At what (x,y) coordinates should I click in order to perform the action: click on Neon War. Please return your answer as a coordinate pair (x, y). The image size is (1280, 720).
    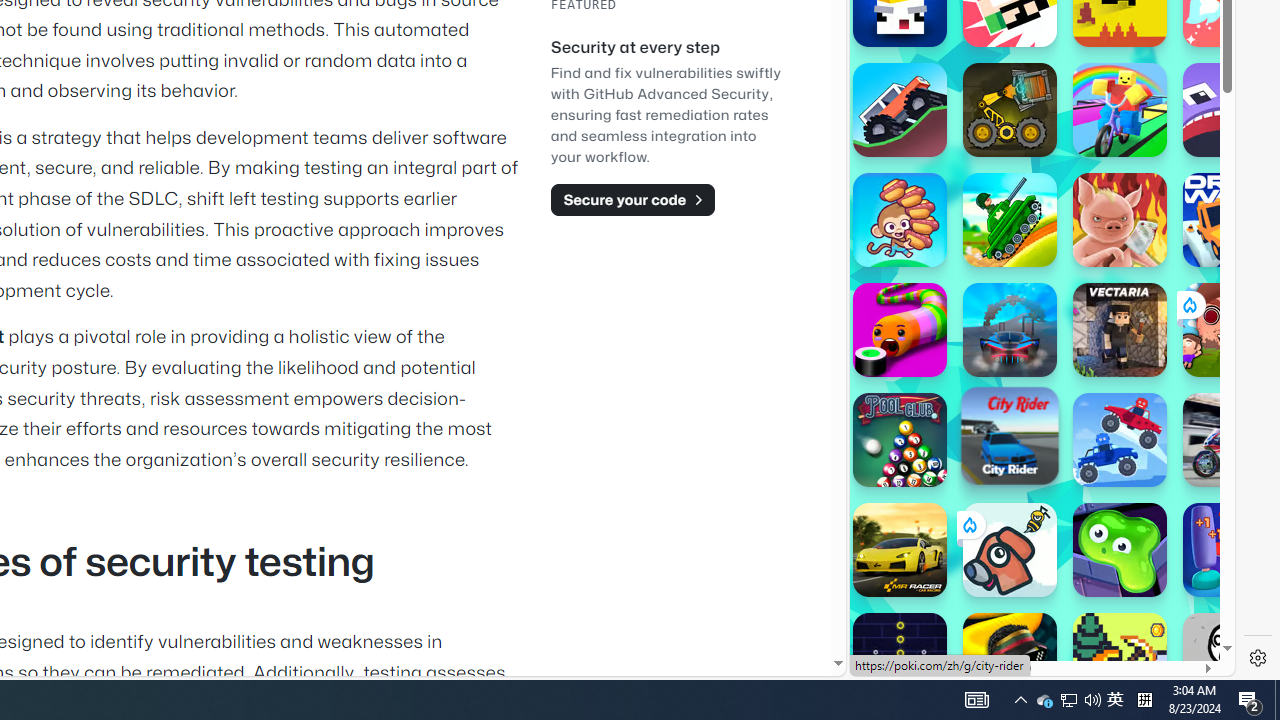
    Looking at the image, I should click on (900, 660).